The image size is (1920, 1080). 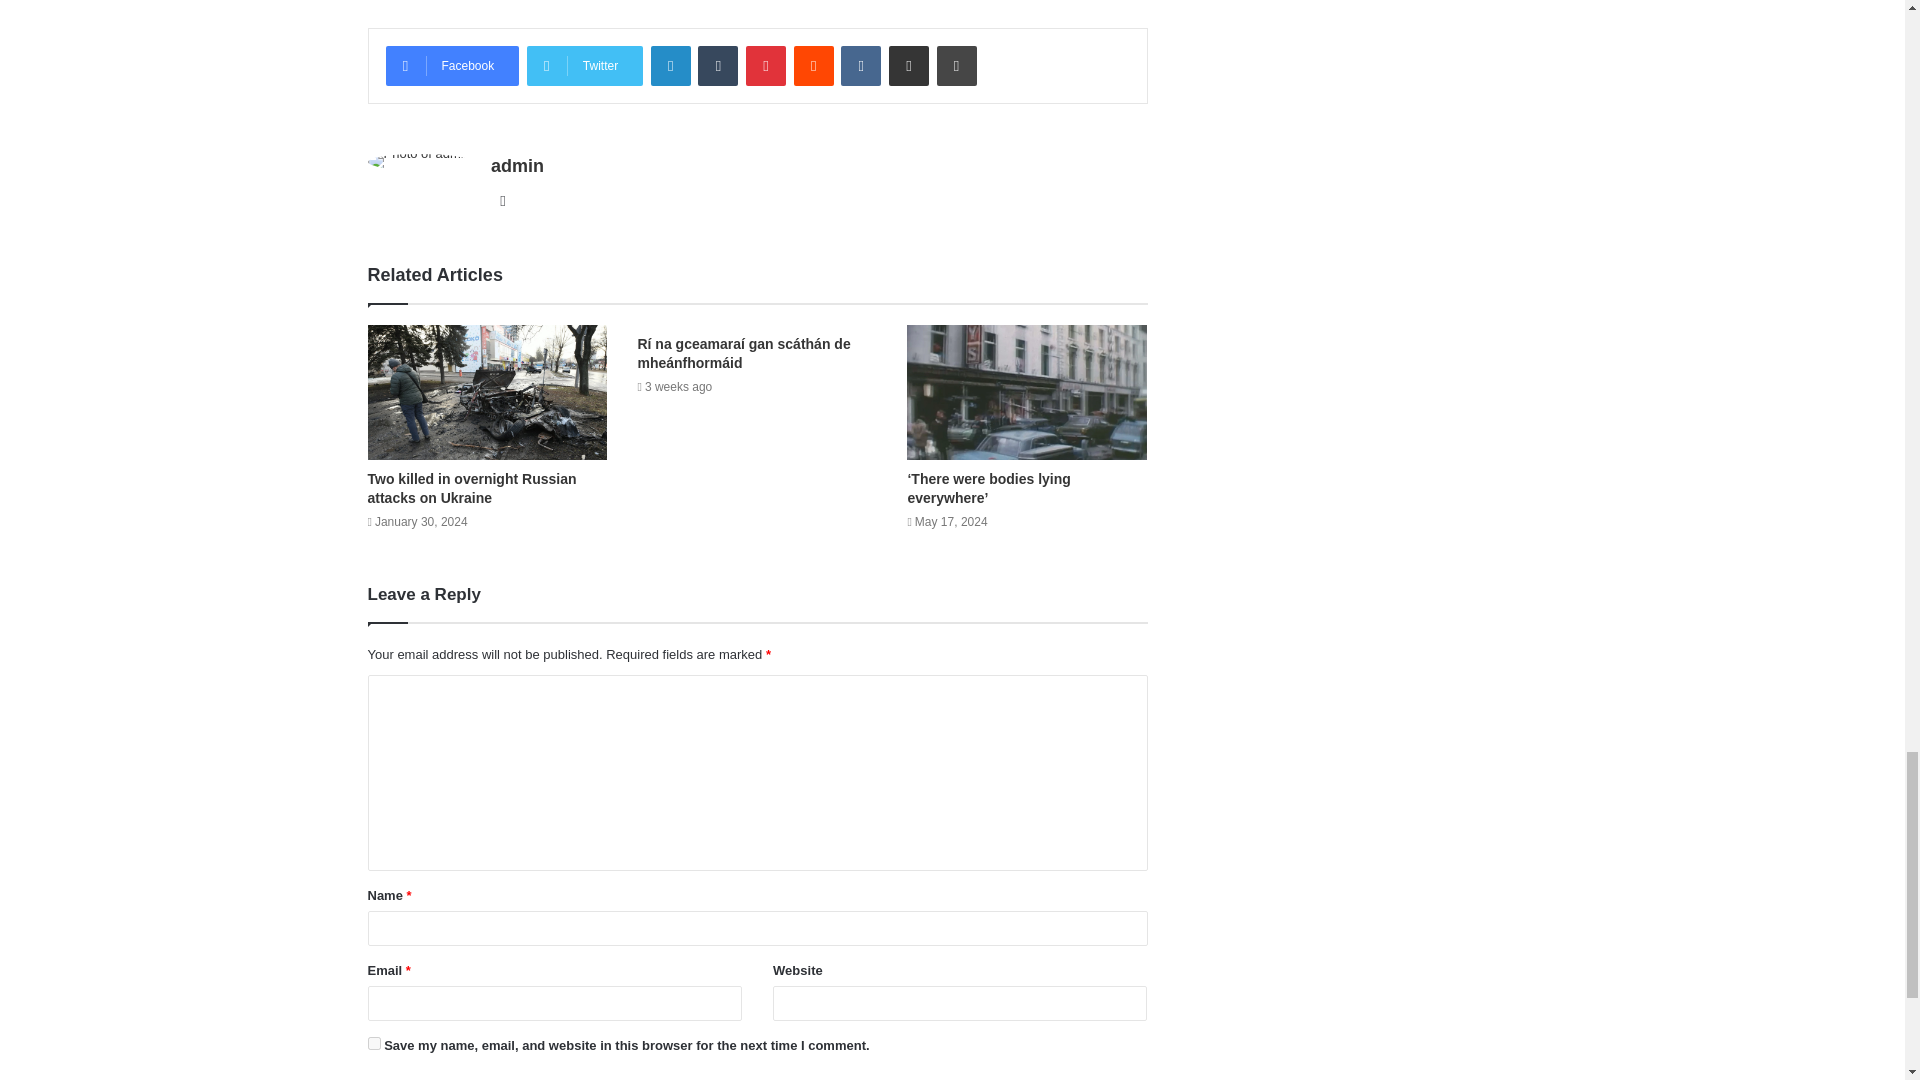 I want to click on VKontakte, so click(x=860, y=66).